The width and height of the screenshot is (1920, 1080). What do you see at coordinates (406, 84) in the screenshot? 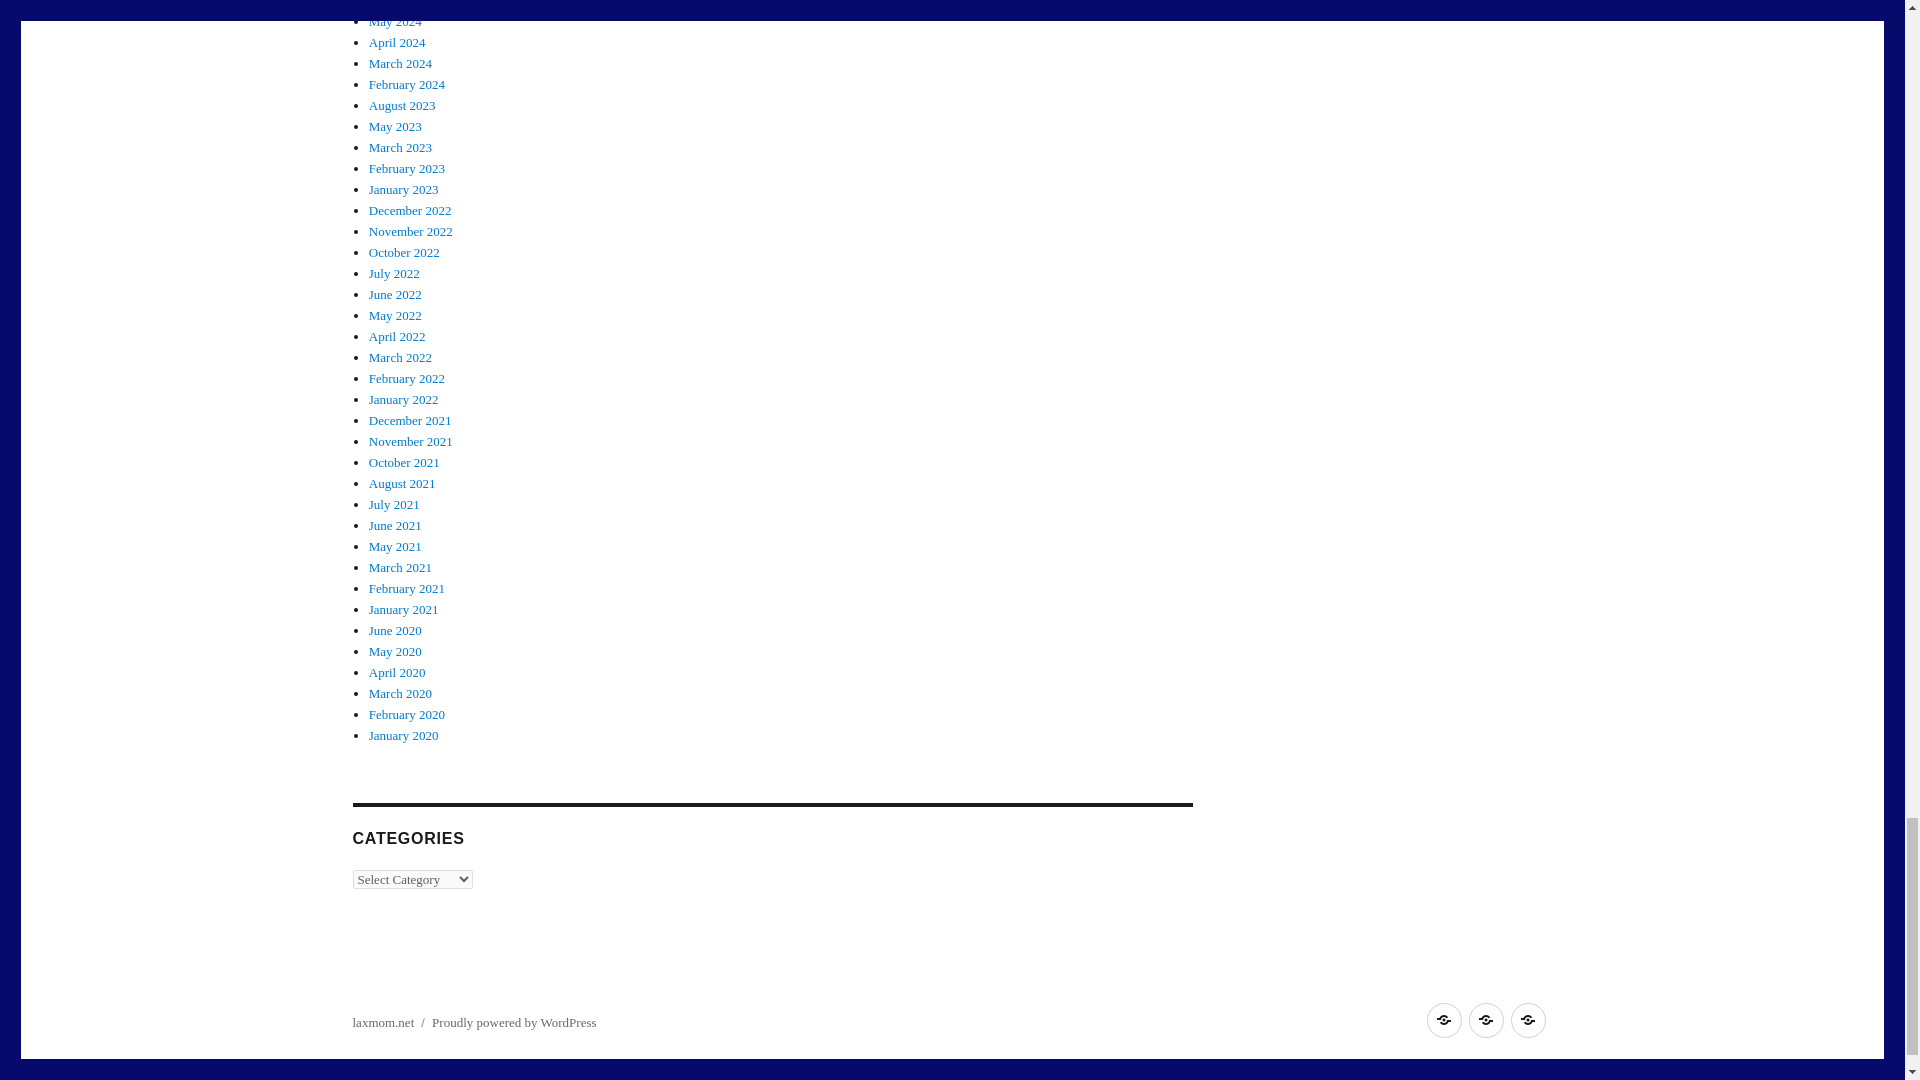
I see `February 2024` at bounding box center [406, 84].